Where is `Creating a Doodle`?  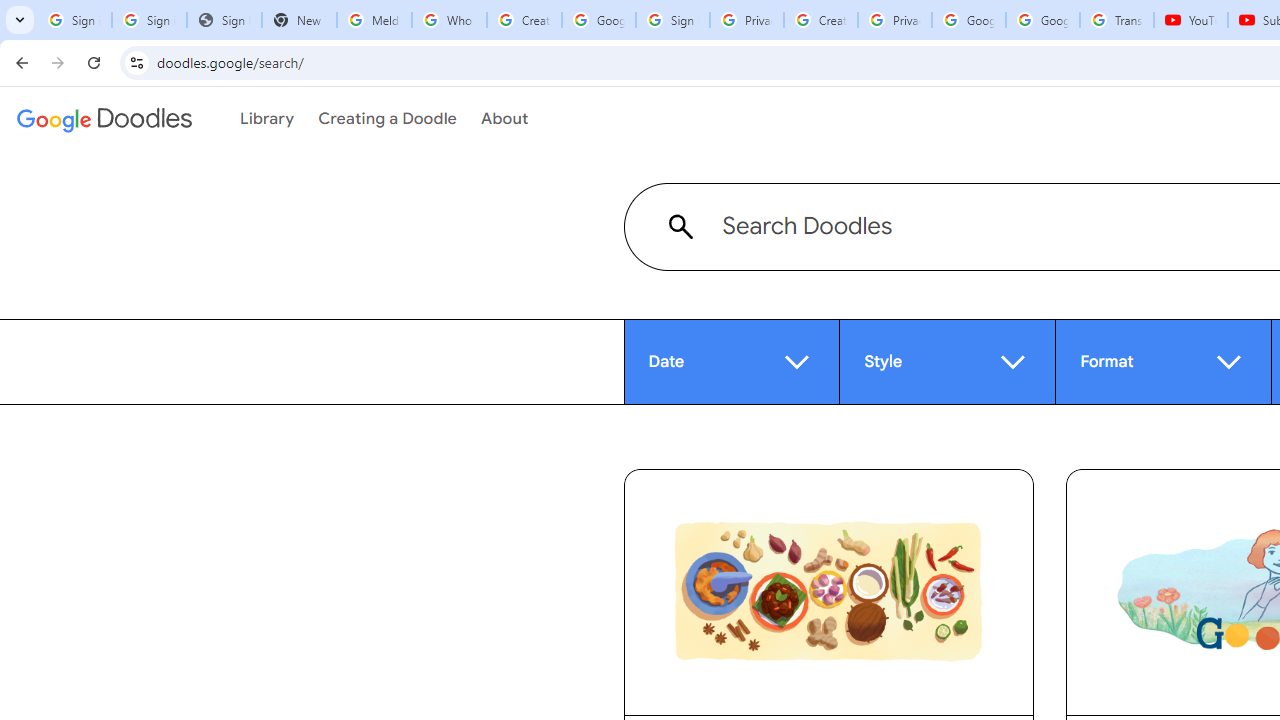
Creating a Doodle is located at coordinates (387, 119).